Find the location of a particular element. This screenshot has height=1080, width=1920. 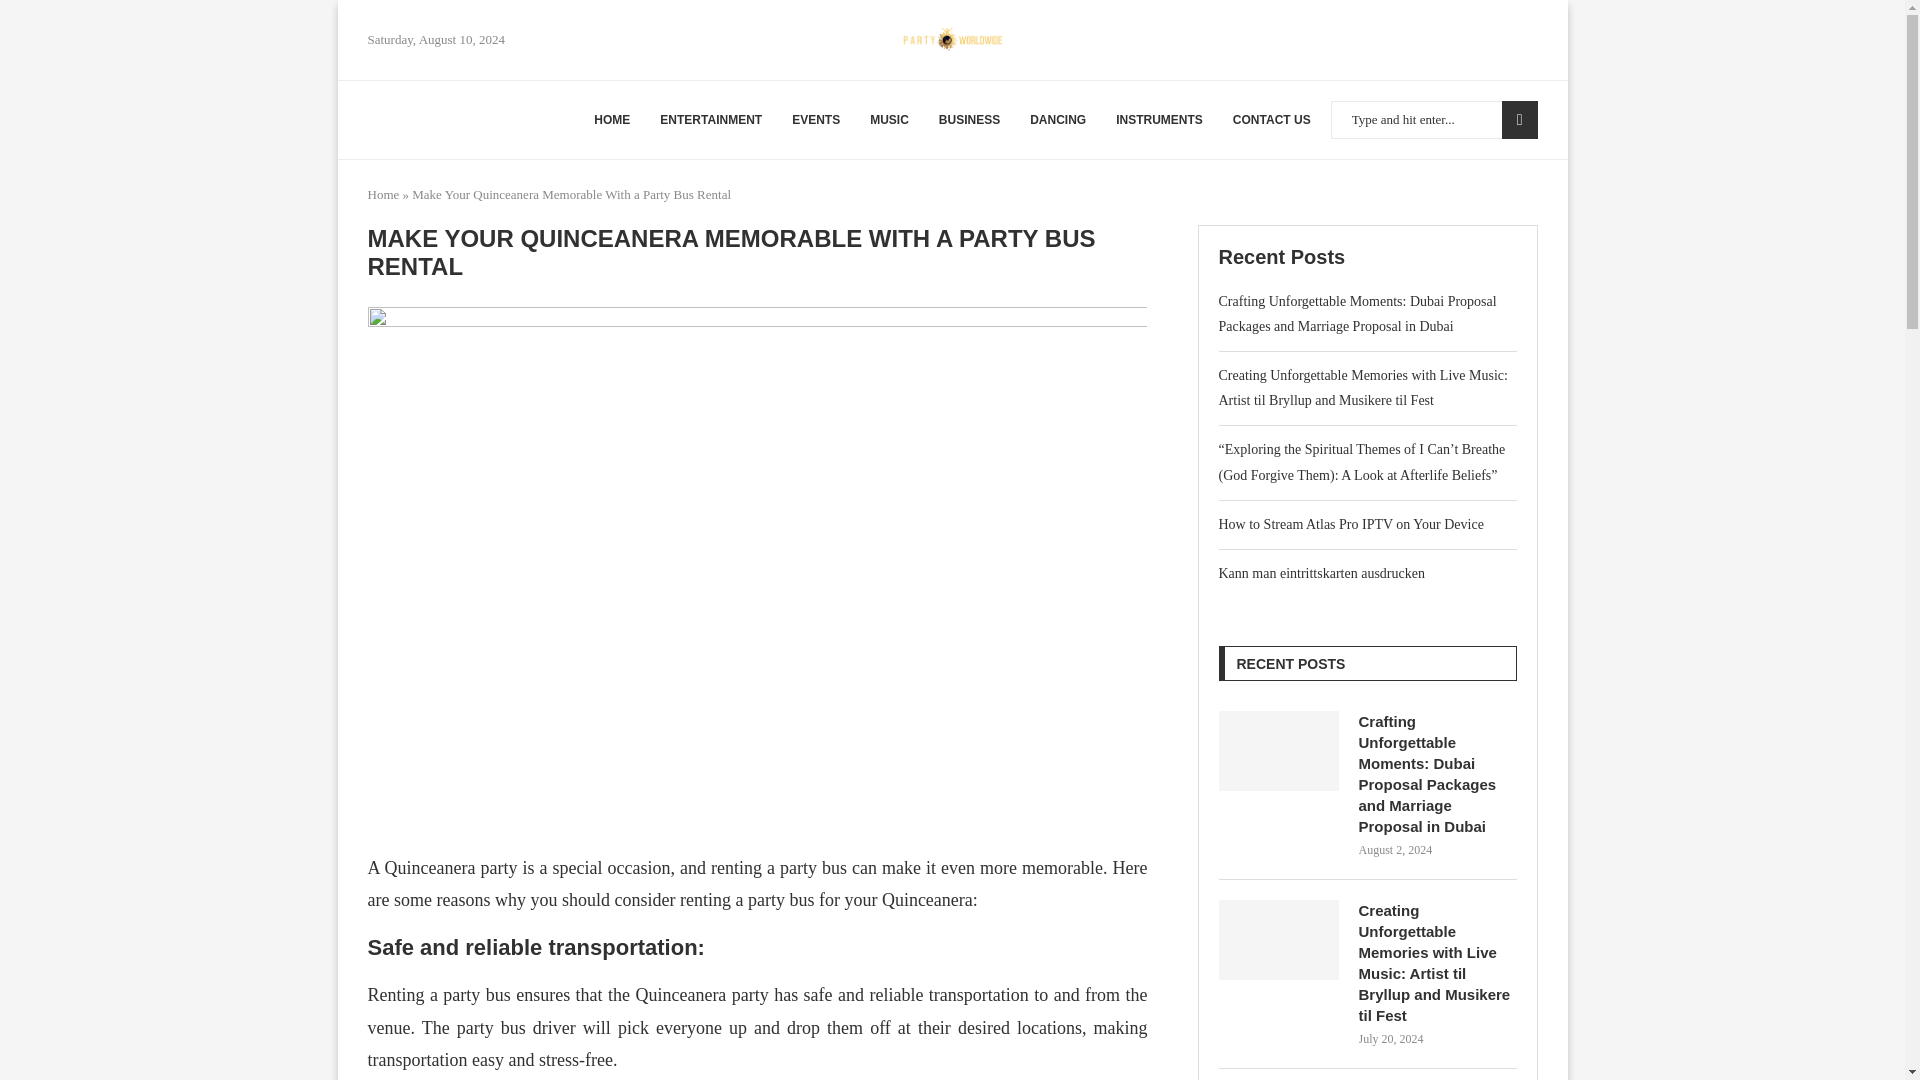

BUSINESS is located at coordinates (969, 120).